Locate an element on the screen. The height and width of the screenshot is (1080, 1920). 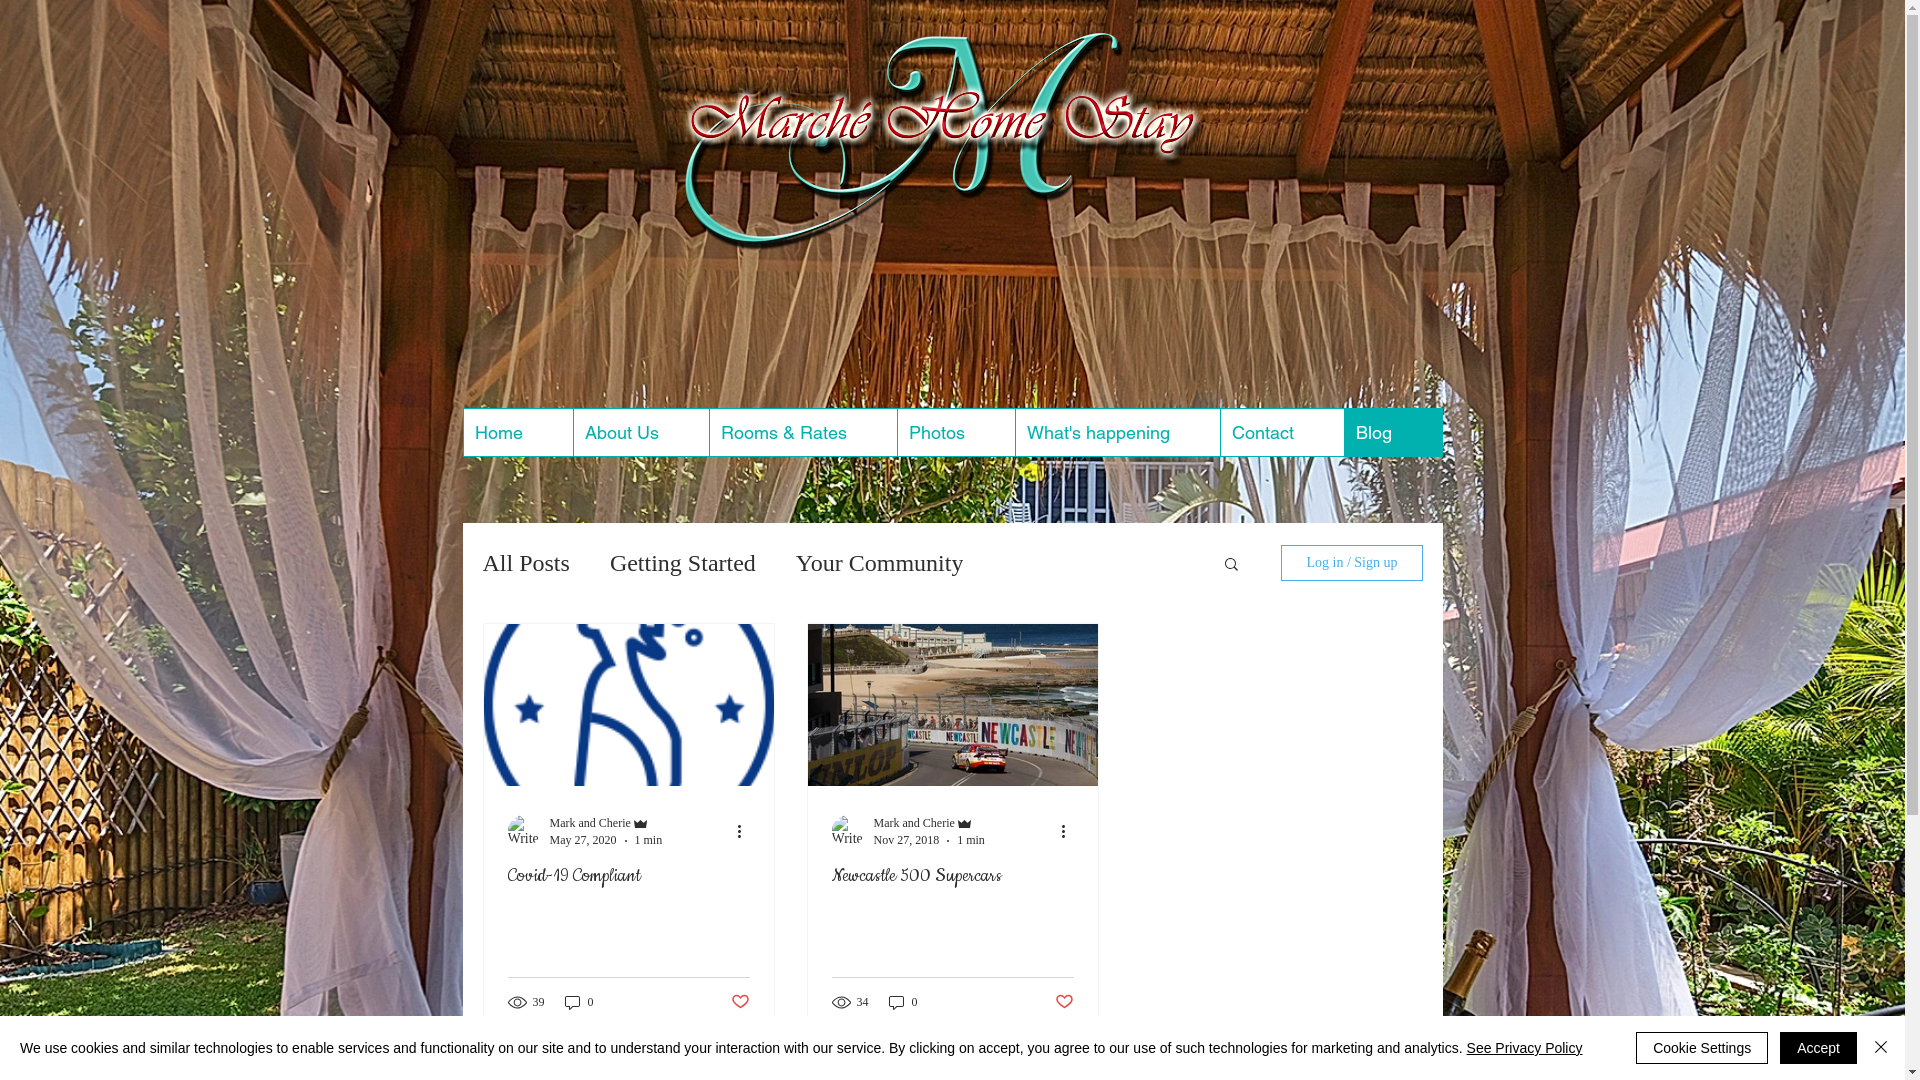
Rooms & Rates is located at coordinates (802, 432).